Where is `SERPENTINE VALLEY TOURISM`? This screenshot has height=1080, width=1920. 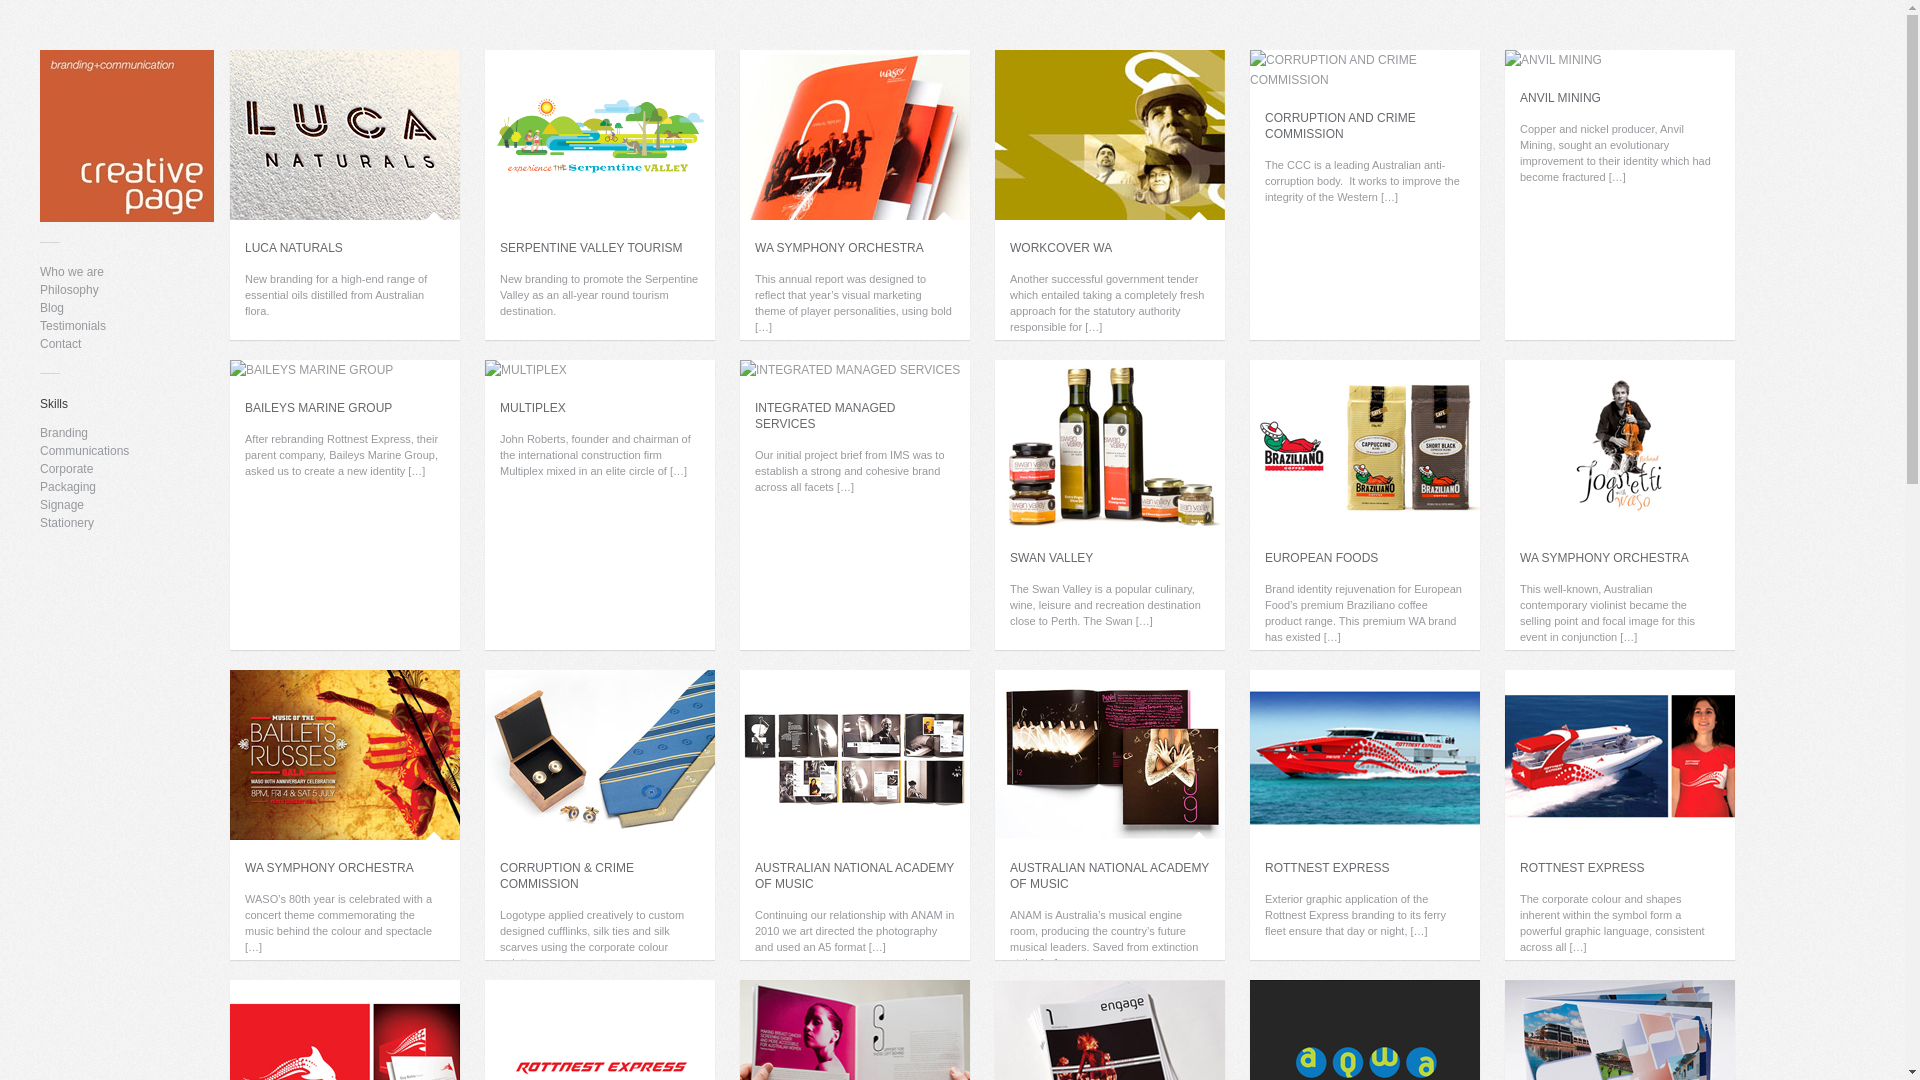
SERPENTINE VALLEY TOURISM is located at coordinates (600, 135).